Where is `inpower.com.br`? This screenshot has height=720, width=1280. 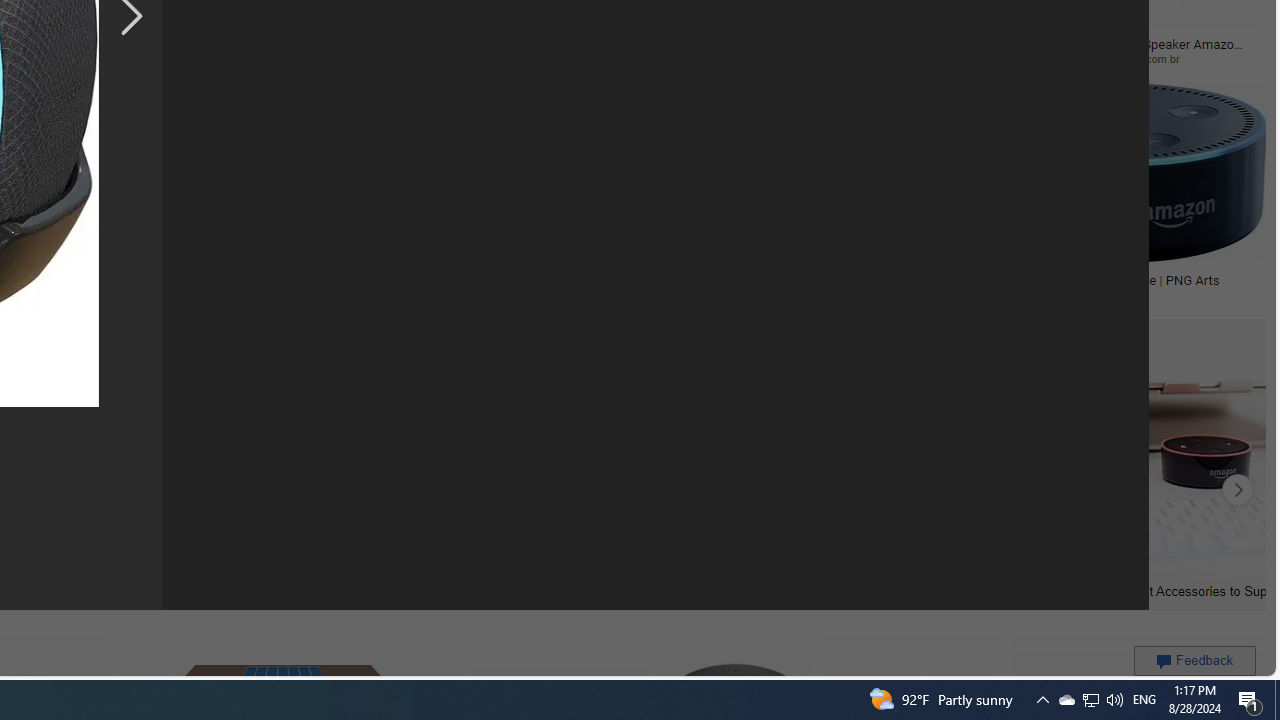
inpower.com.br is located at coordinates (1181, 58).